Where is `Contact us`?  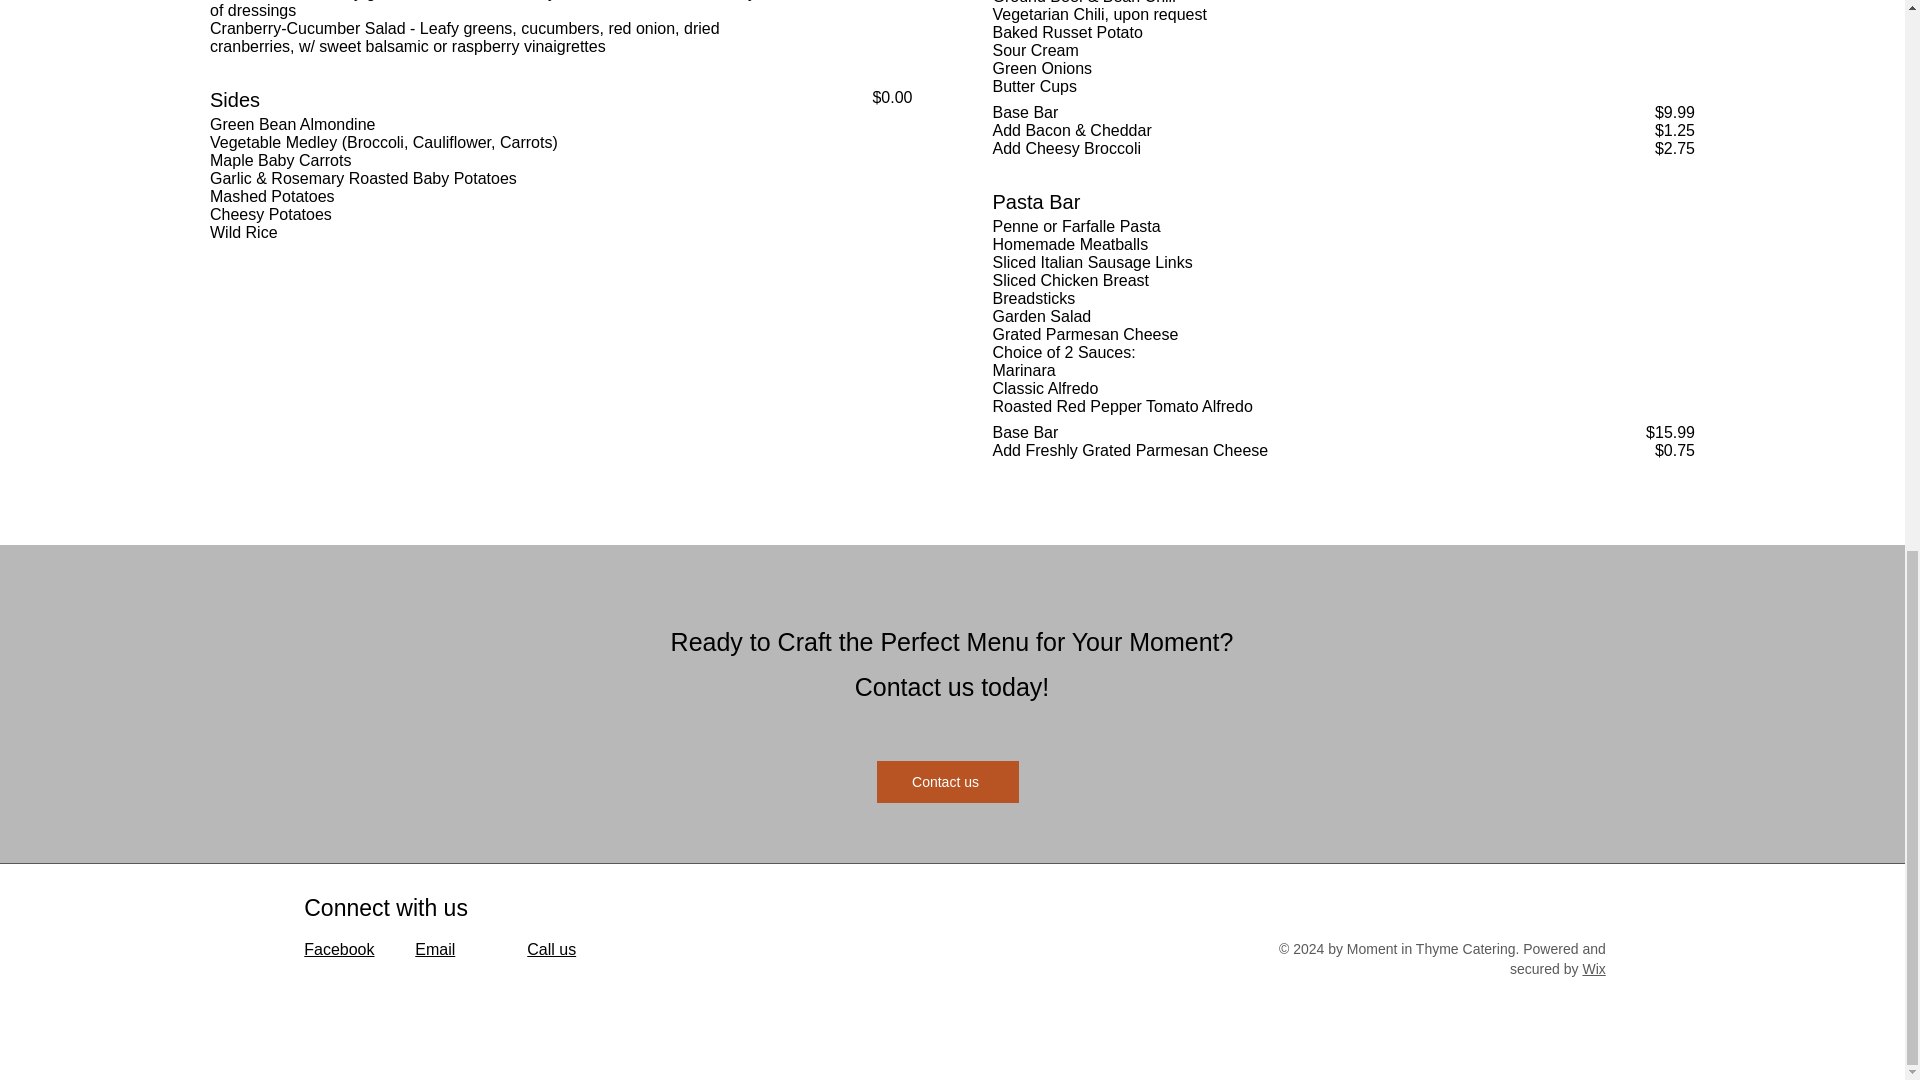
Contact us is located at coordinates (946, 782).